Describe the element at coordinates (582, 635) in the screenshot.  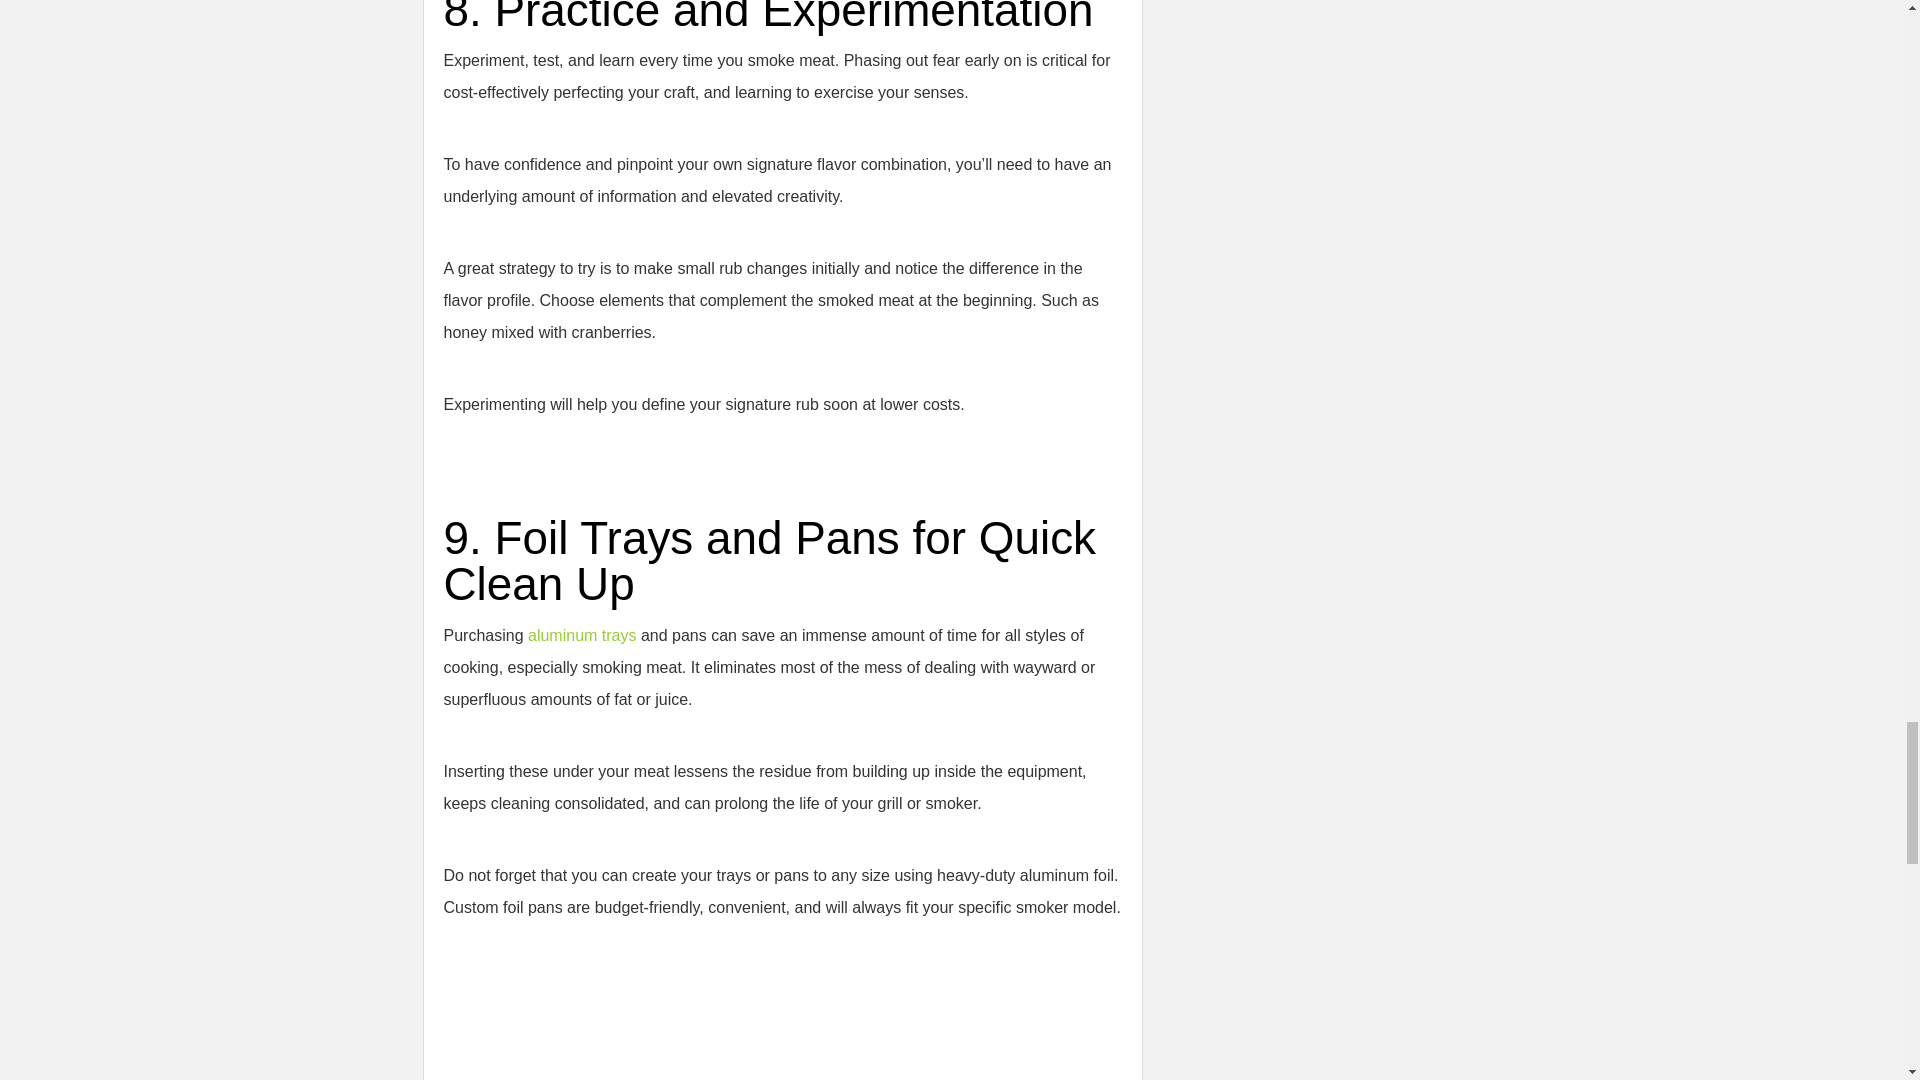
I see `aluminum trays` at that location.